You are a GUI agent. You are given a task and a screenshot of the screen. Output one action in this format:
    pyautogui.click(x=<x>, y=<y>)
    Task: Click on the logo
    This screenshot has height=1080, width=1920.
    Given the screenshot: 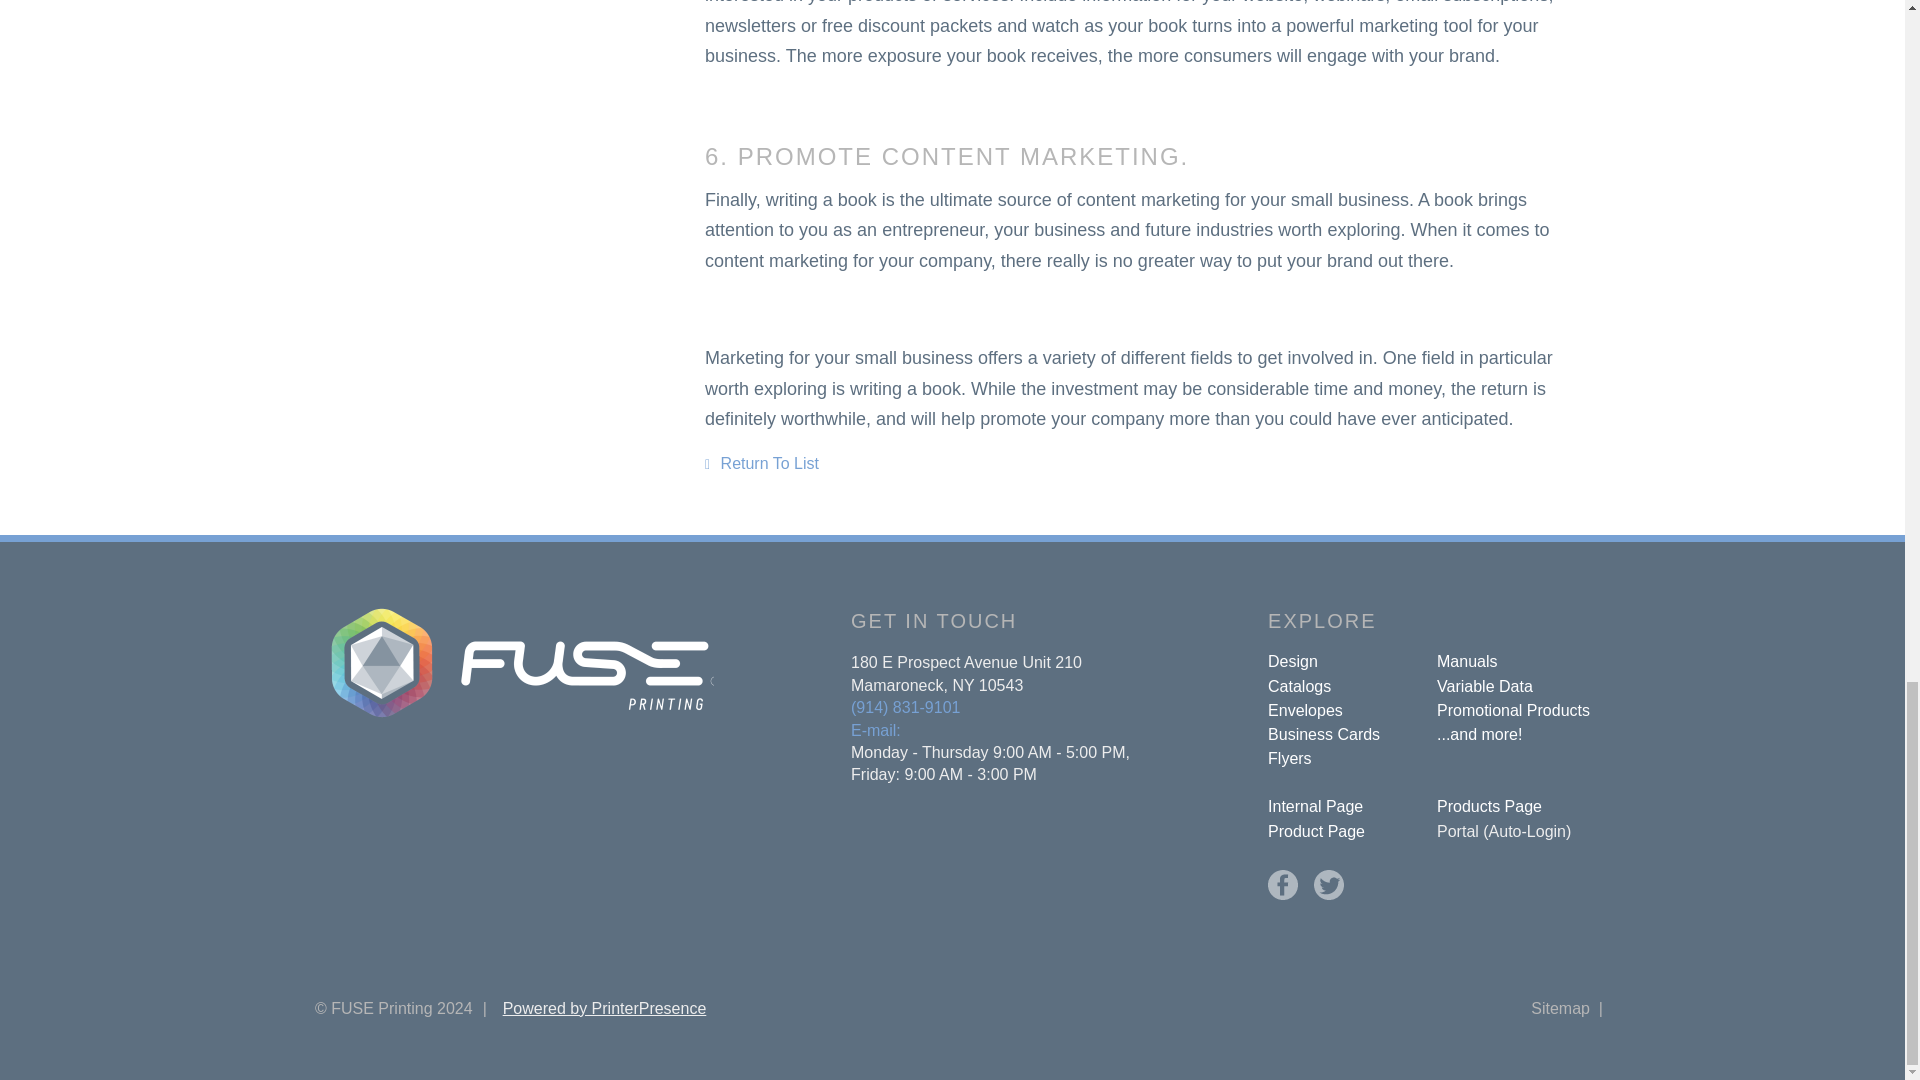 What is the action you would take?
    pyautogui.click(x=514, y=662)
    